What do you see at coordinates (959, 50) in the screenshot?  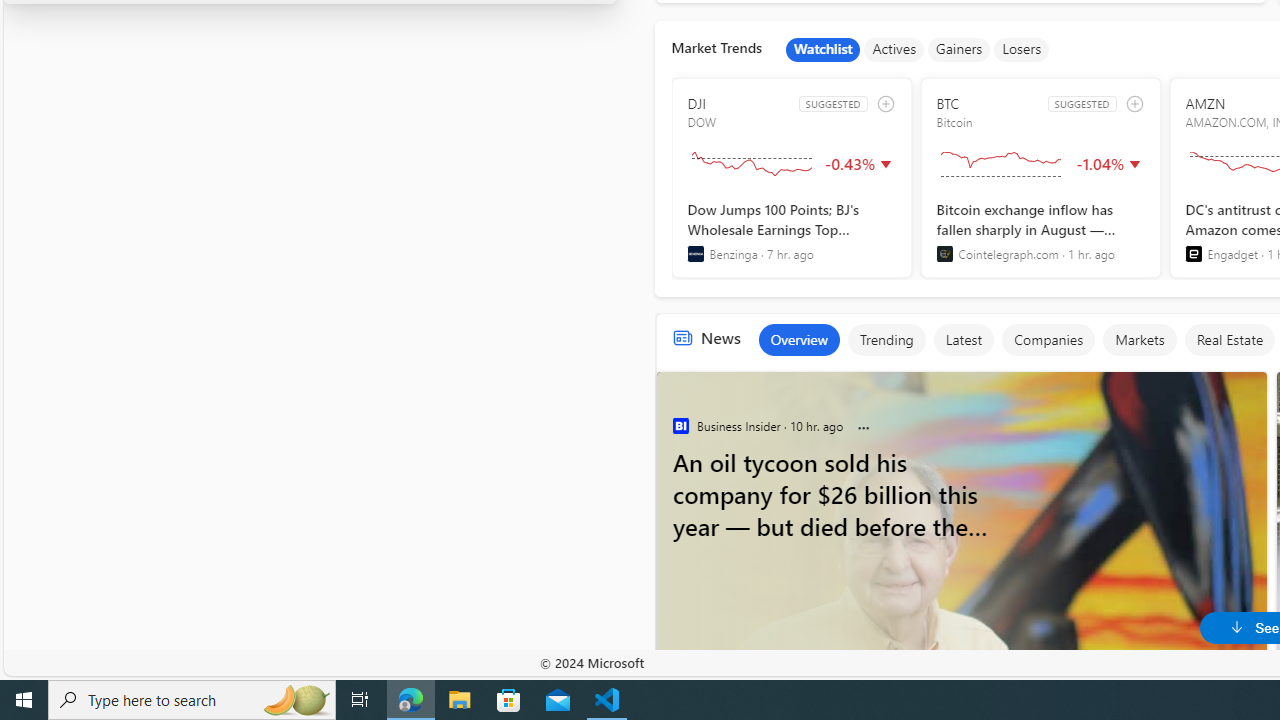 I see `Gainers` at bounding box center [959, 50].